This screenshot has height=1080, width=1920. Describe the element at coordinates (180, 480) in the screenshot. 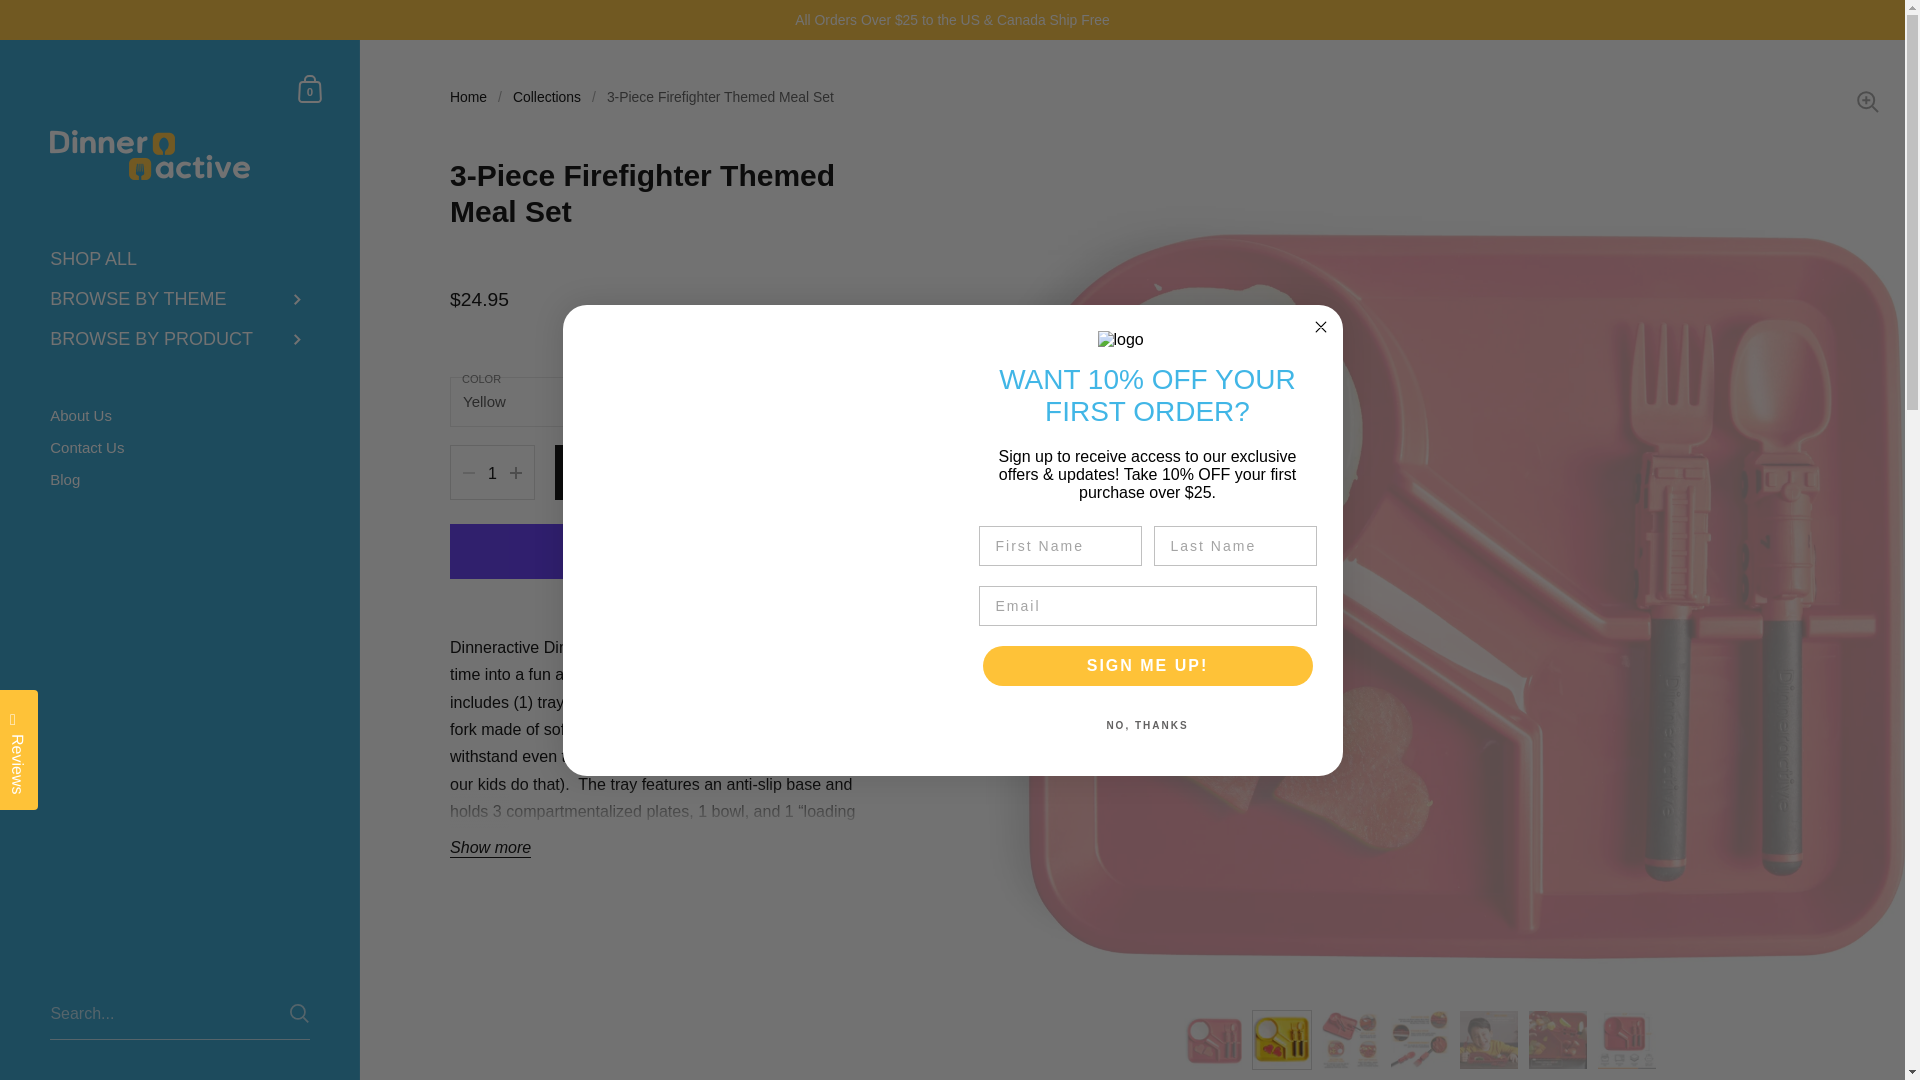

I see `Blog` at that location.